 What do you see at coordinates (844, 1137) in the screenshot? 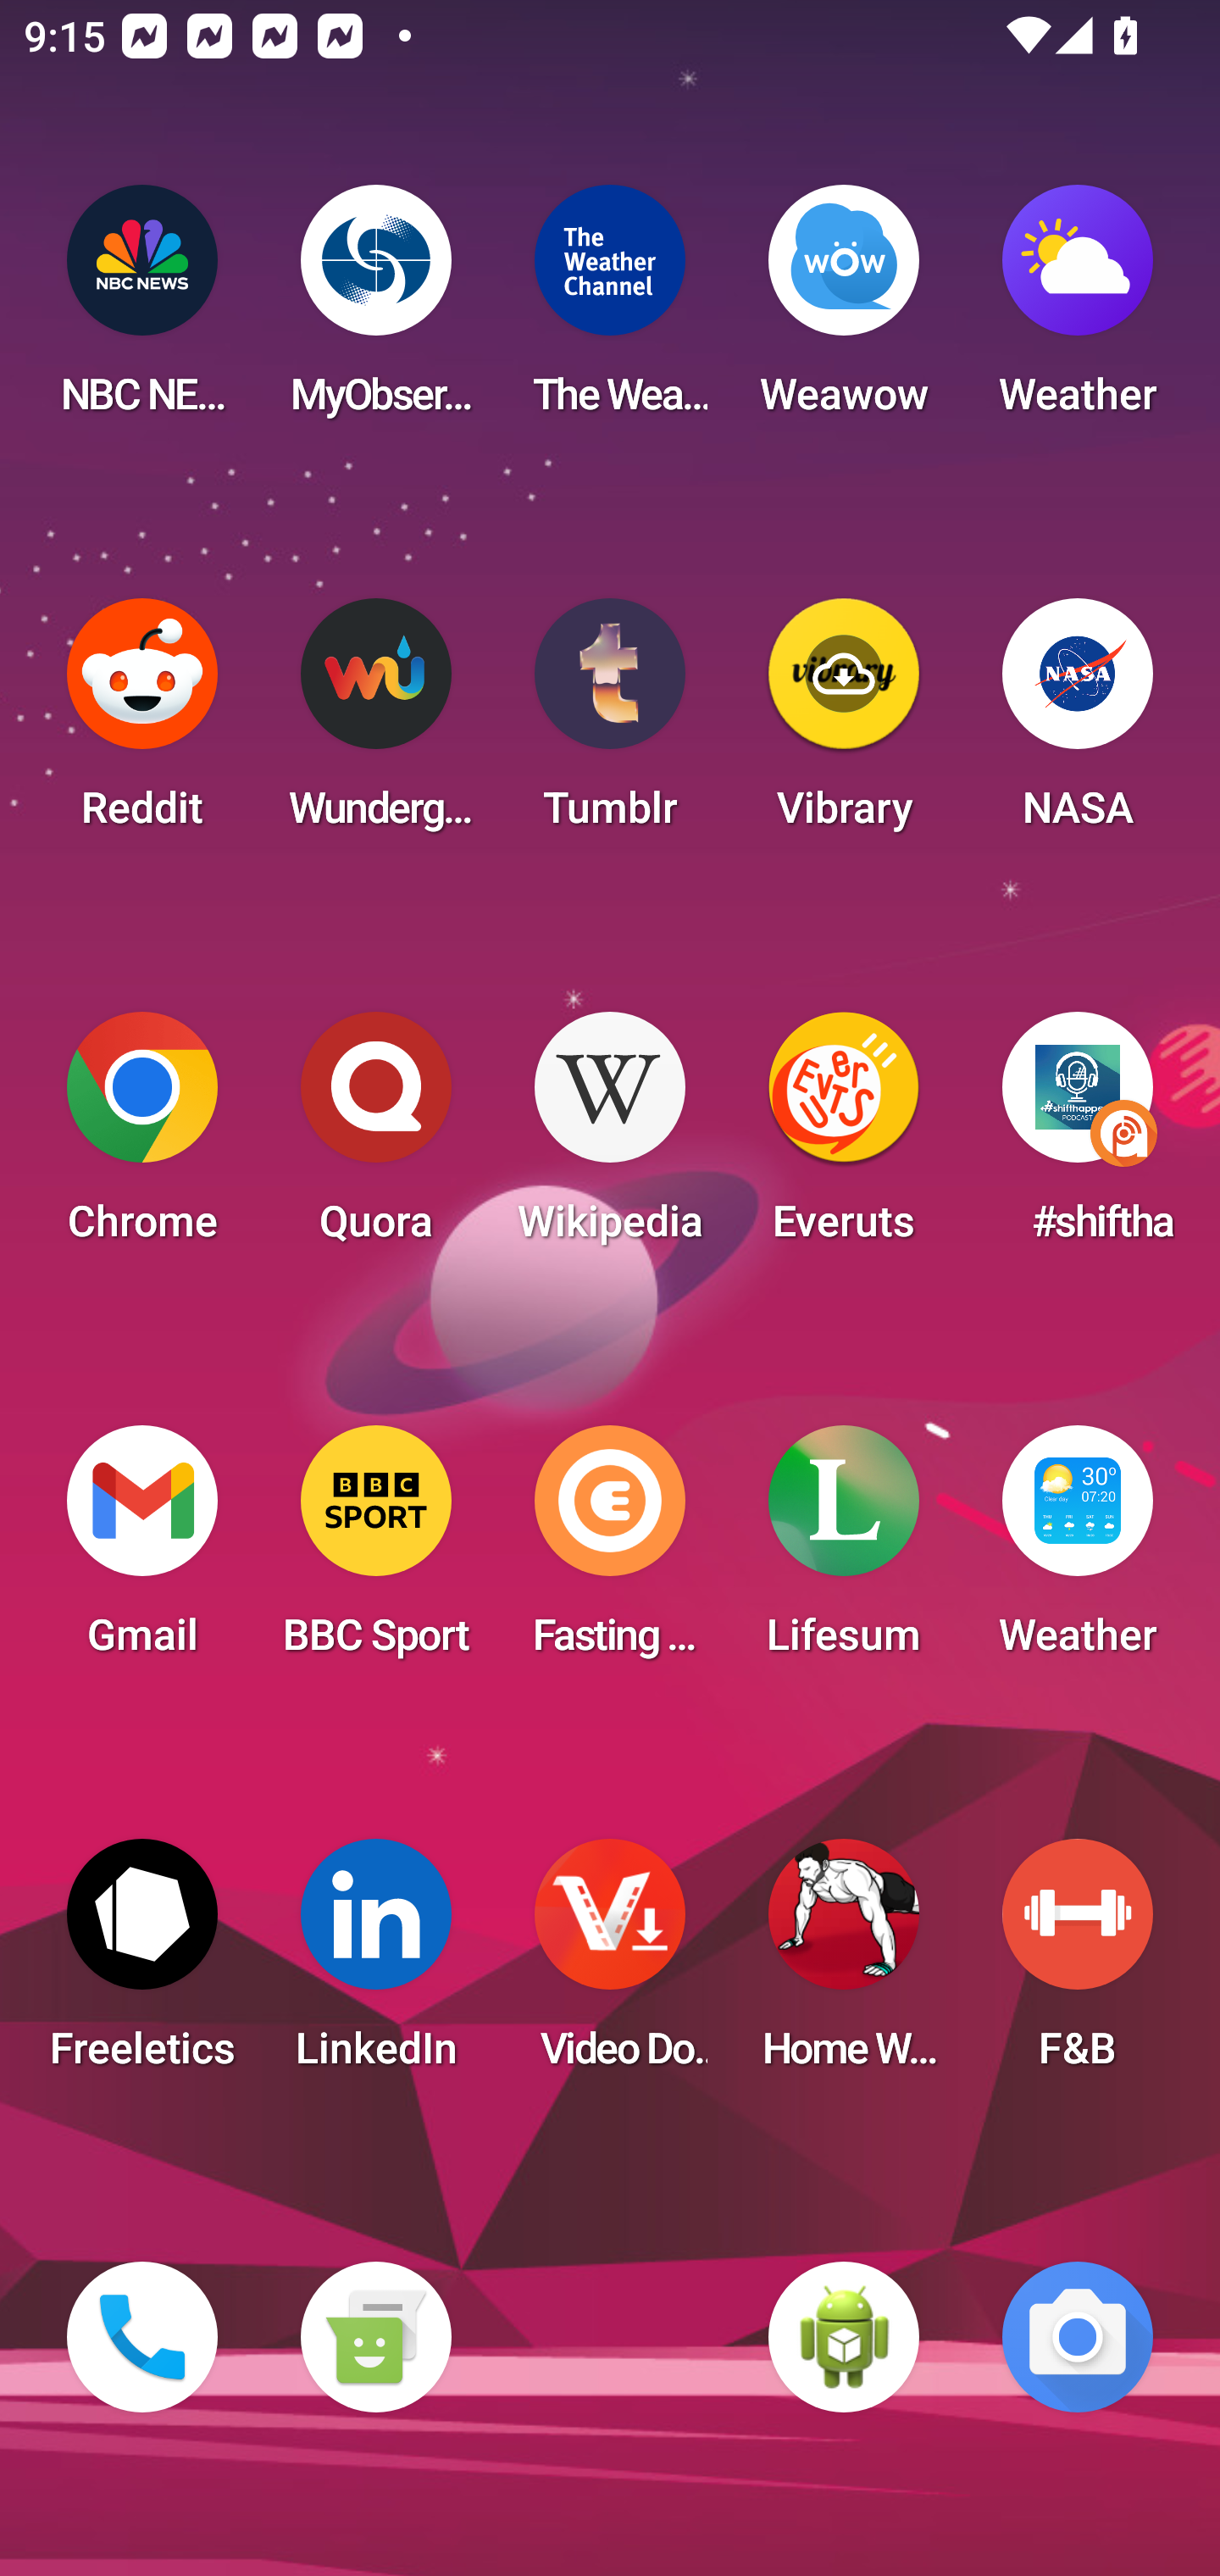
I see `Everuts` at bounding box center [844, 1137].